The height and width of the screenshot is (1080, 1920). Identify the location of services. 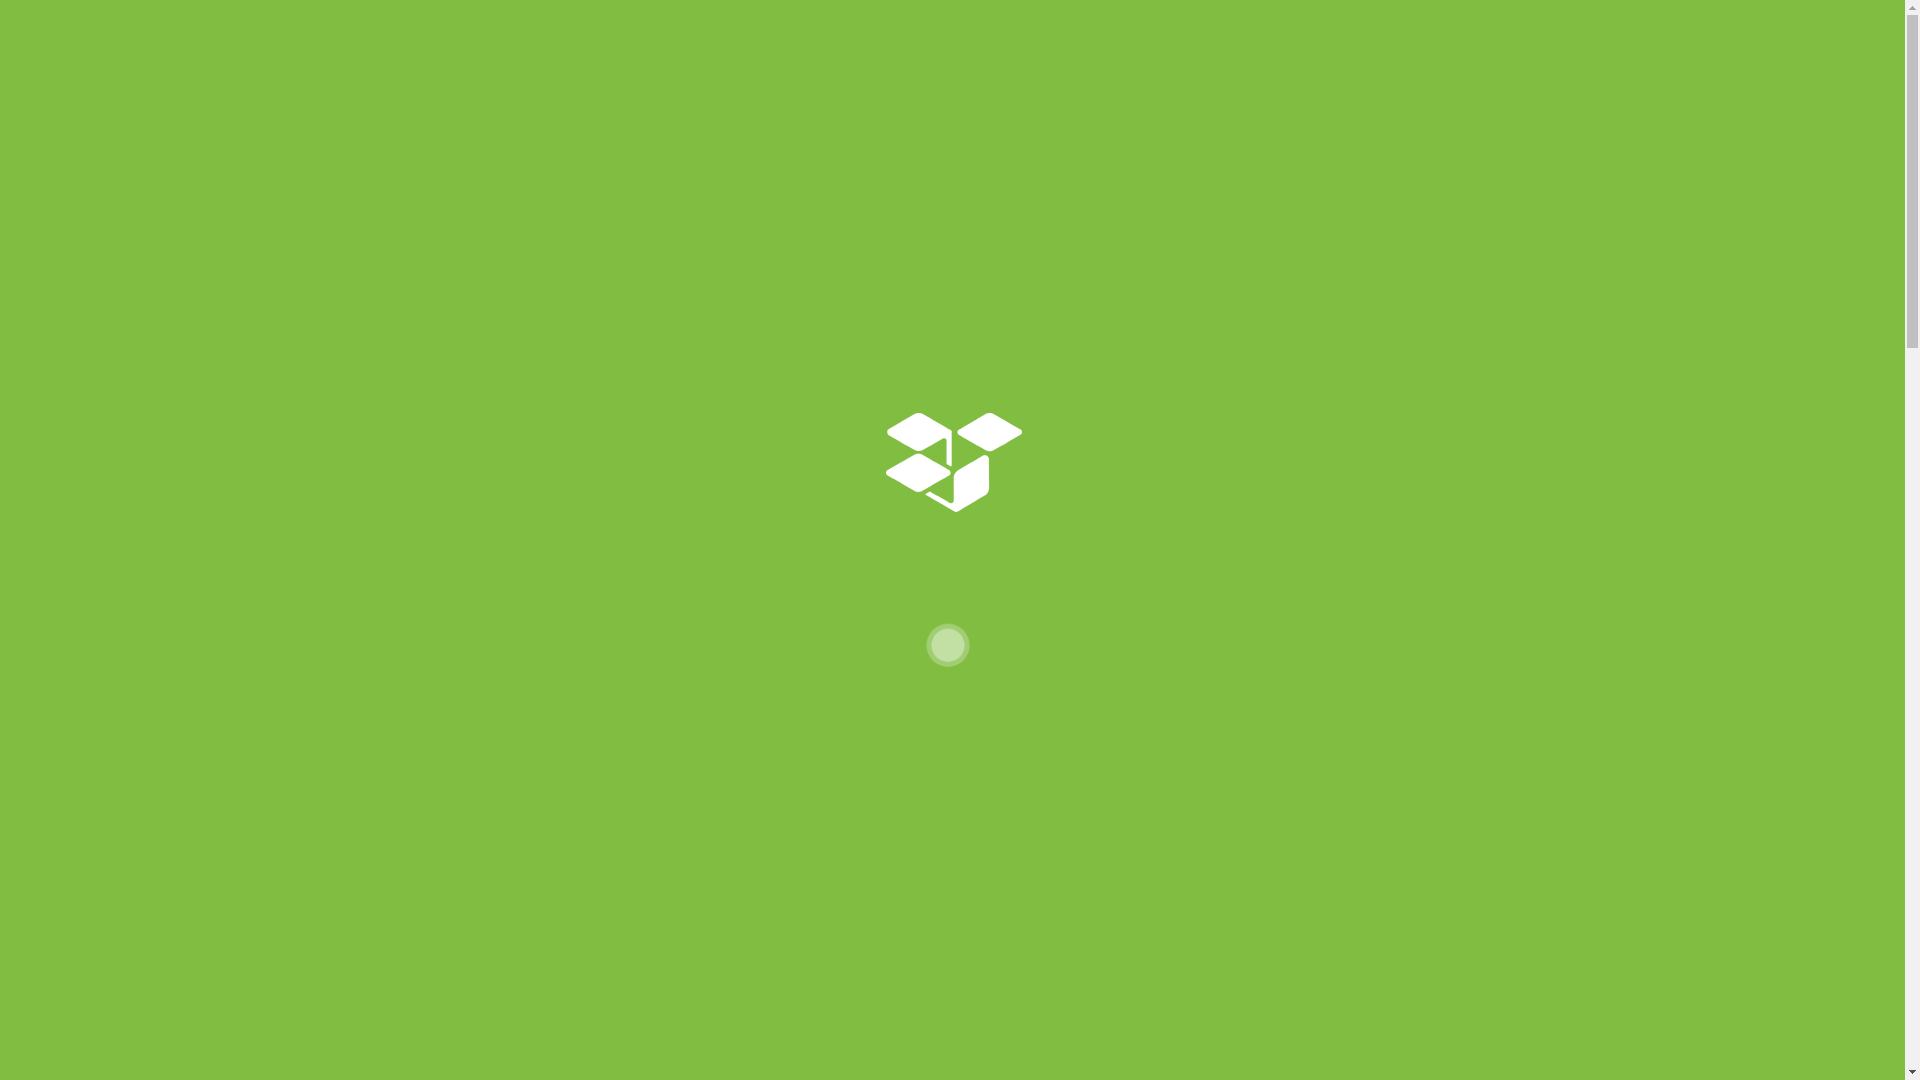
(990, 105).